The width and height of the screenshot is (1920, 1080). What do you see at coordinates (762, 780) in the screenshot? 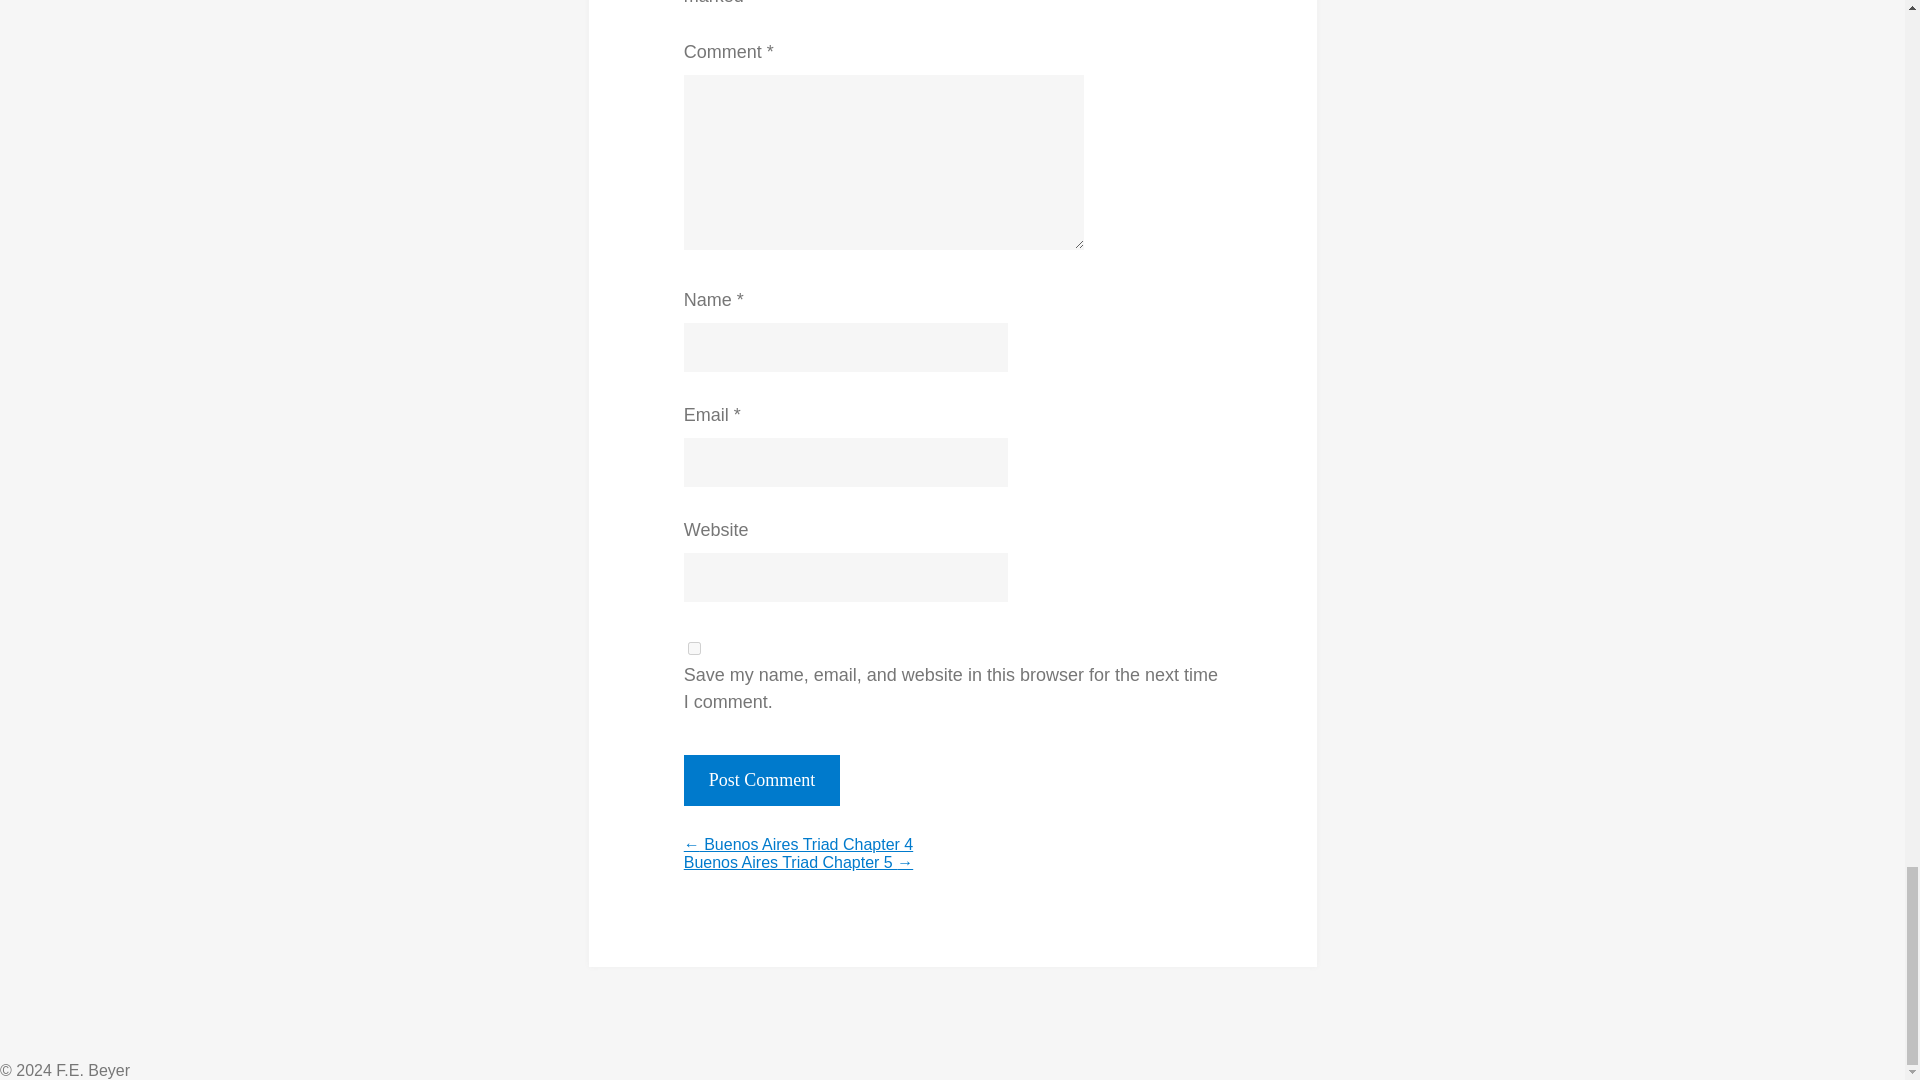
I see `Post Comment` at bounding box center [762, 780].